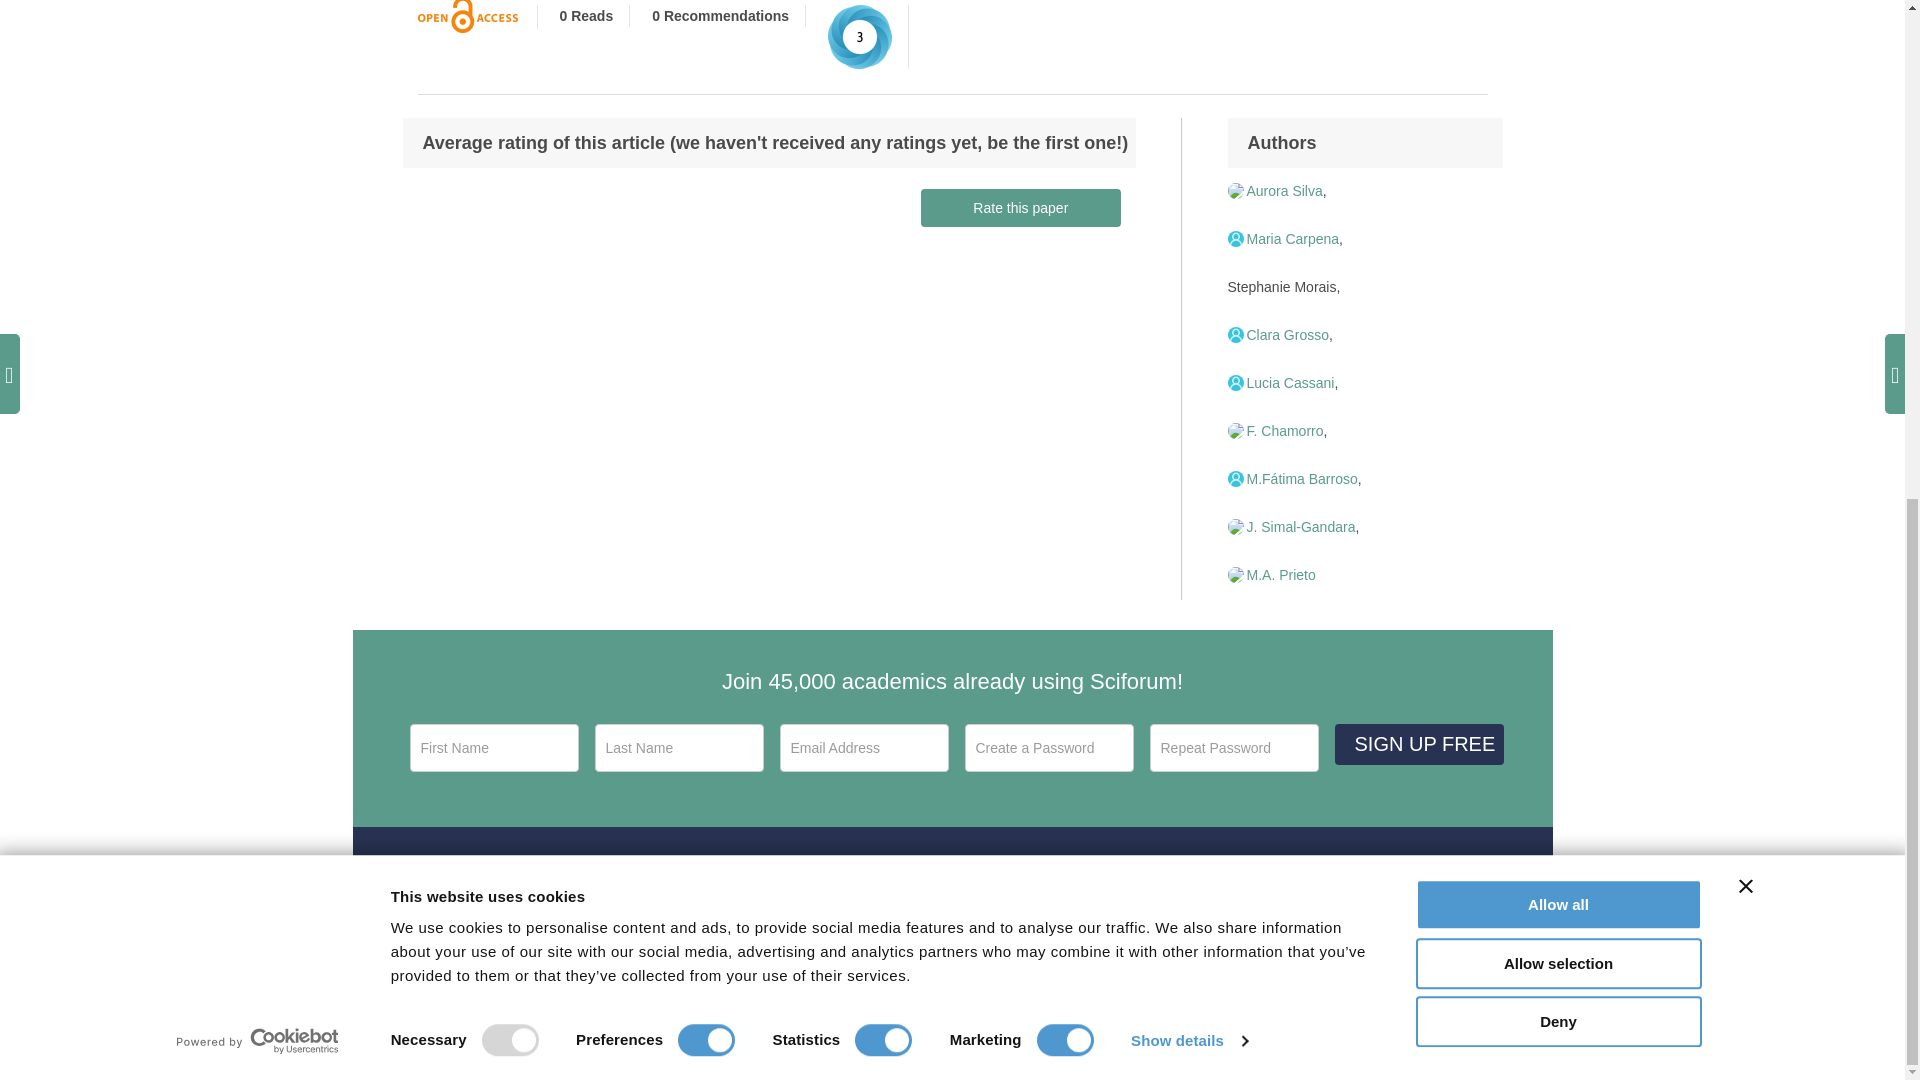  I want to click on Show details, so click(1188, 116).